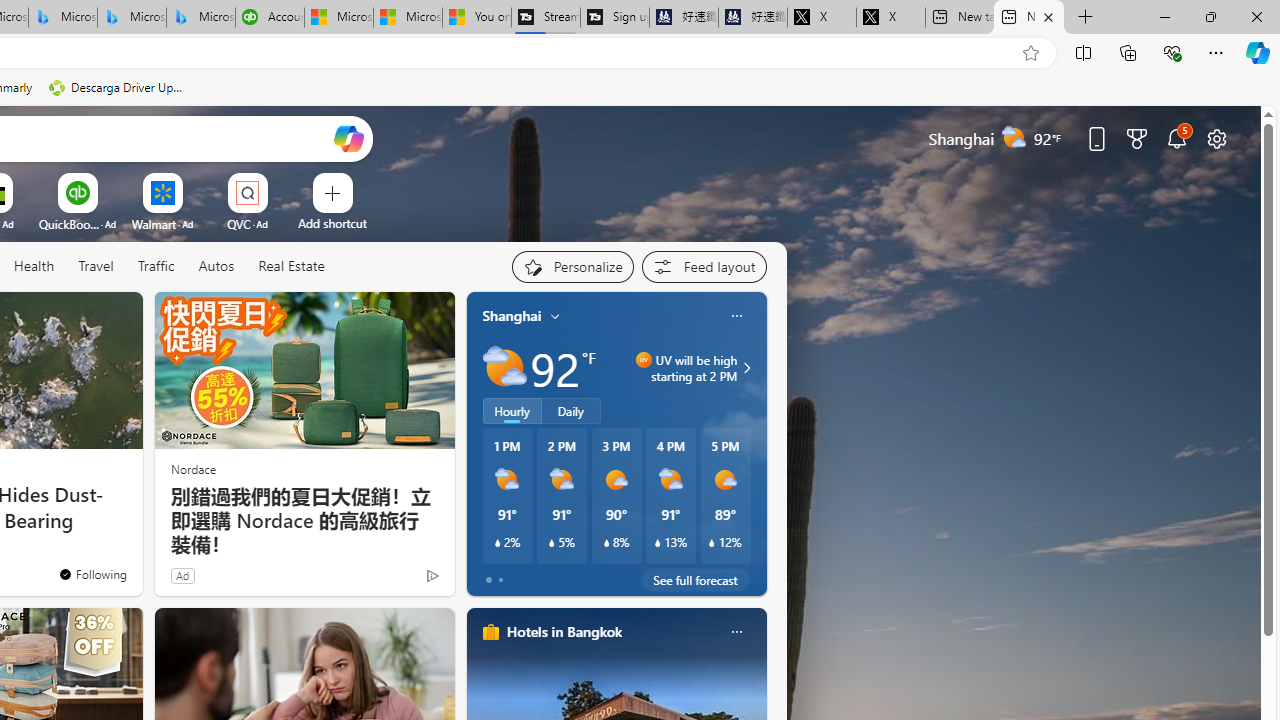  Describe the element at coordinates (182, 575) in the screenshot. I see `Ad` at that location.